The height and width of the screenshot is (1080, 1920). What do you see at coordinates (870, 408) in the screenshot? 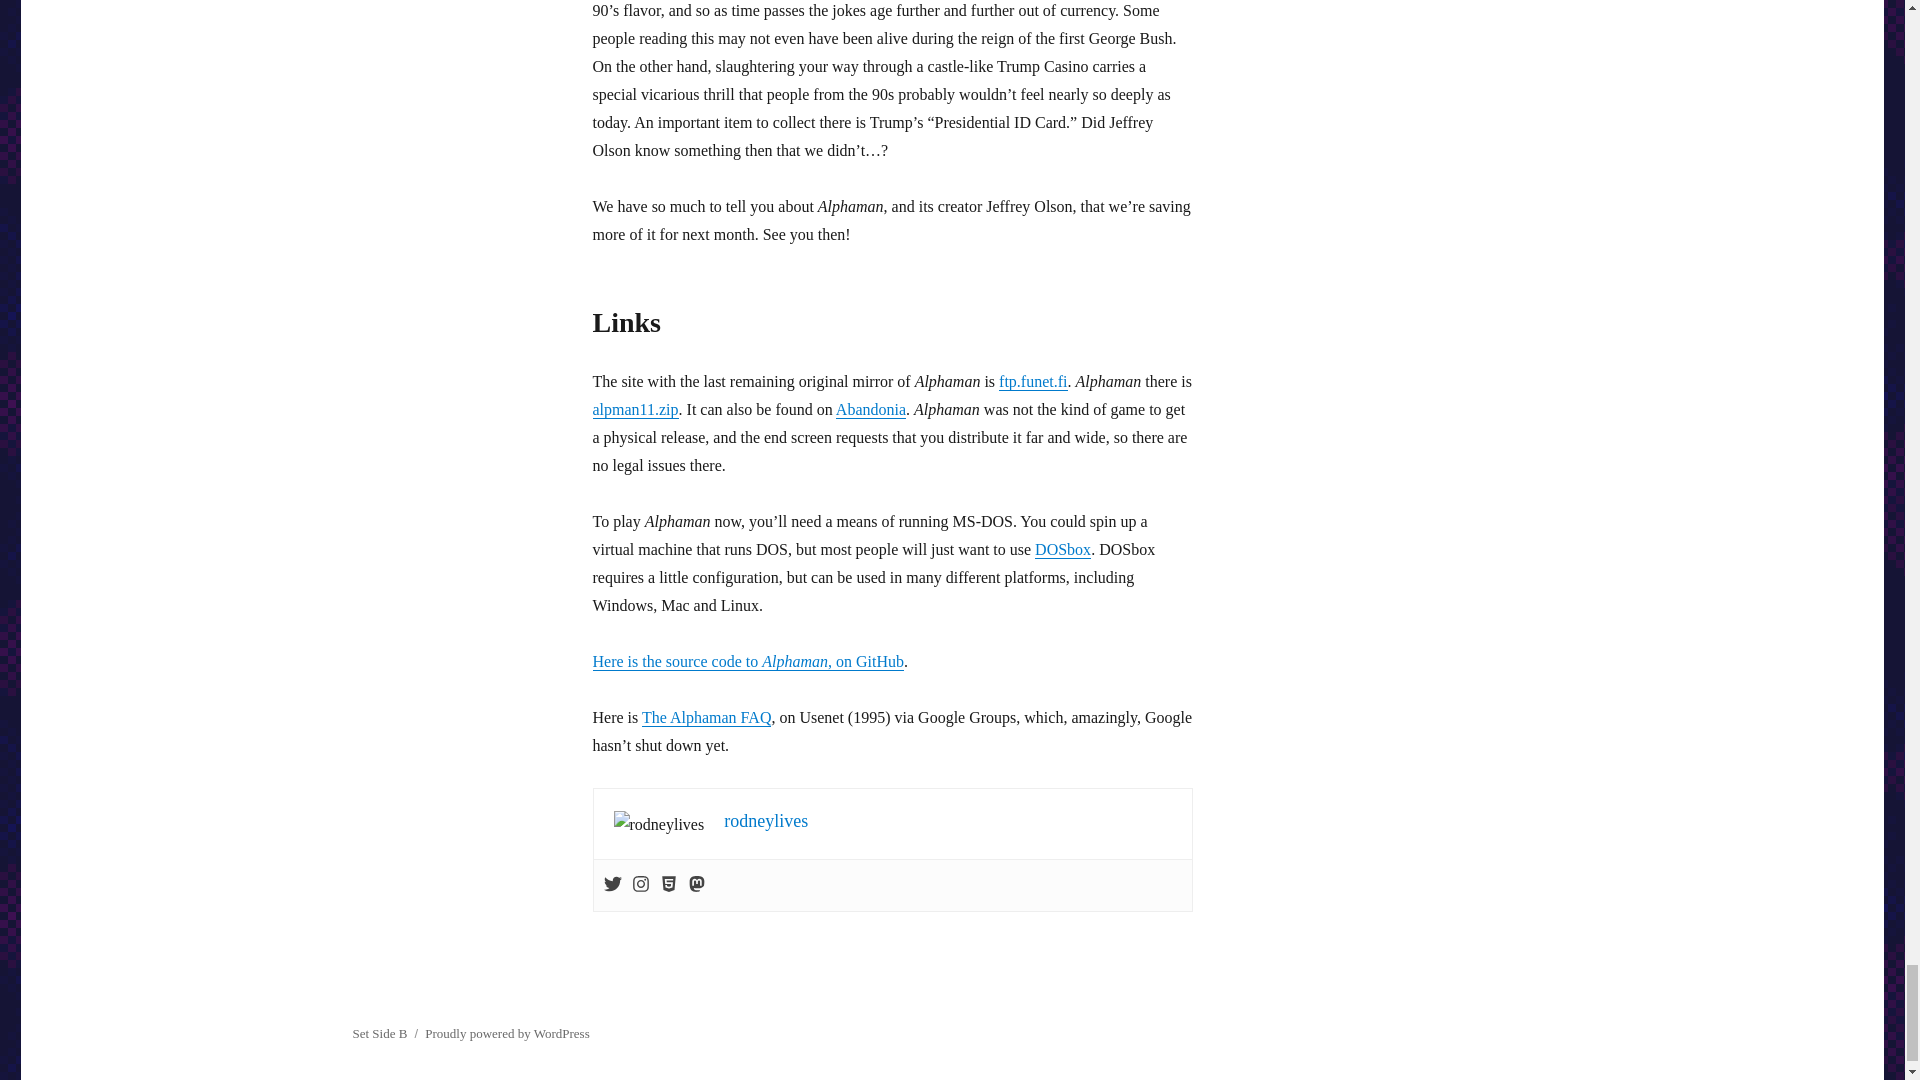
I see `Abandonia` at bounding box center [870, 408].